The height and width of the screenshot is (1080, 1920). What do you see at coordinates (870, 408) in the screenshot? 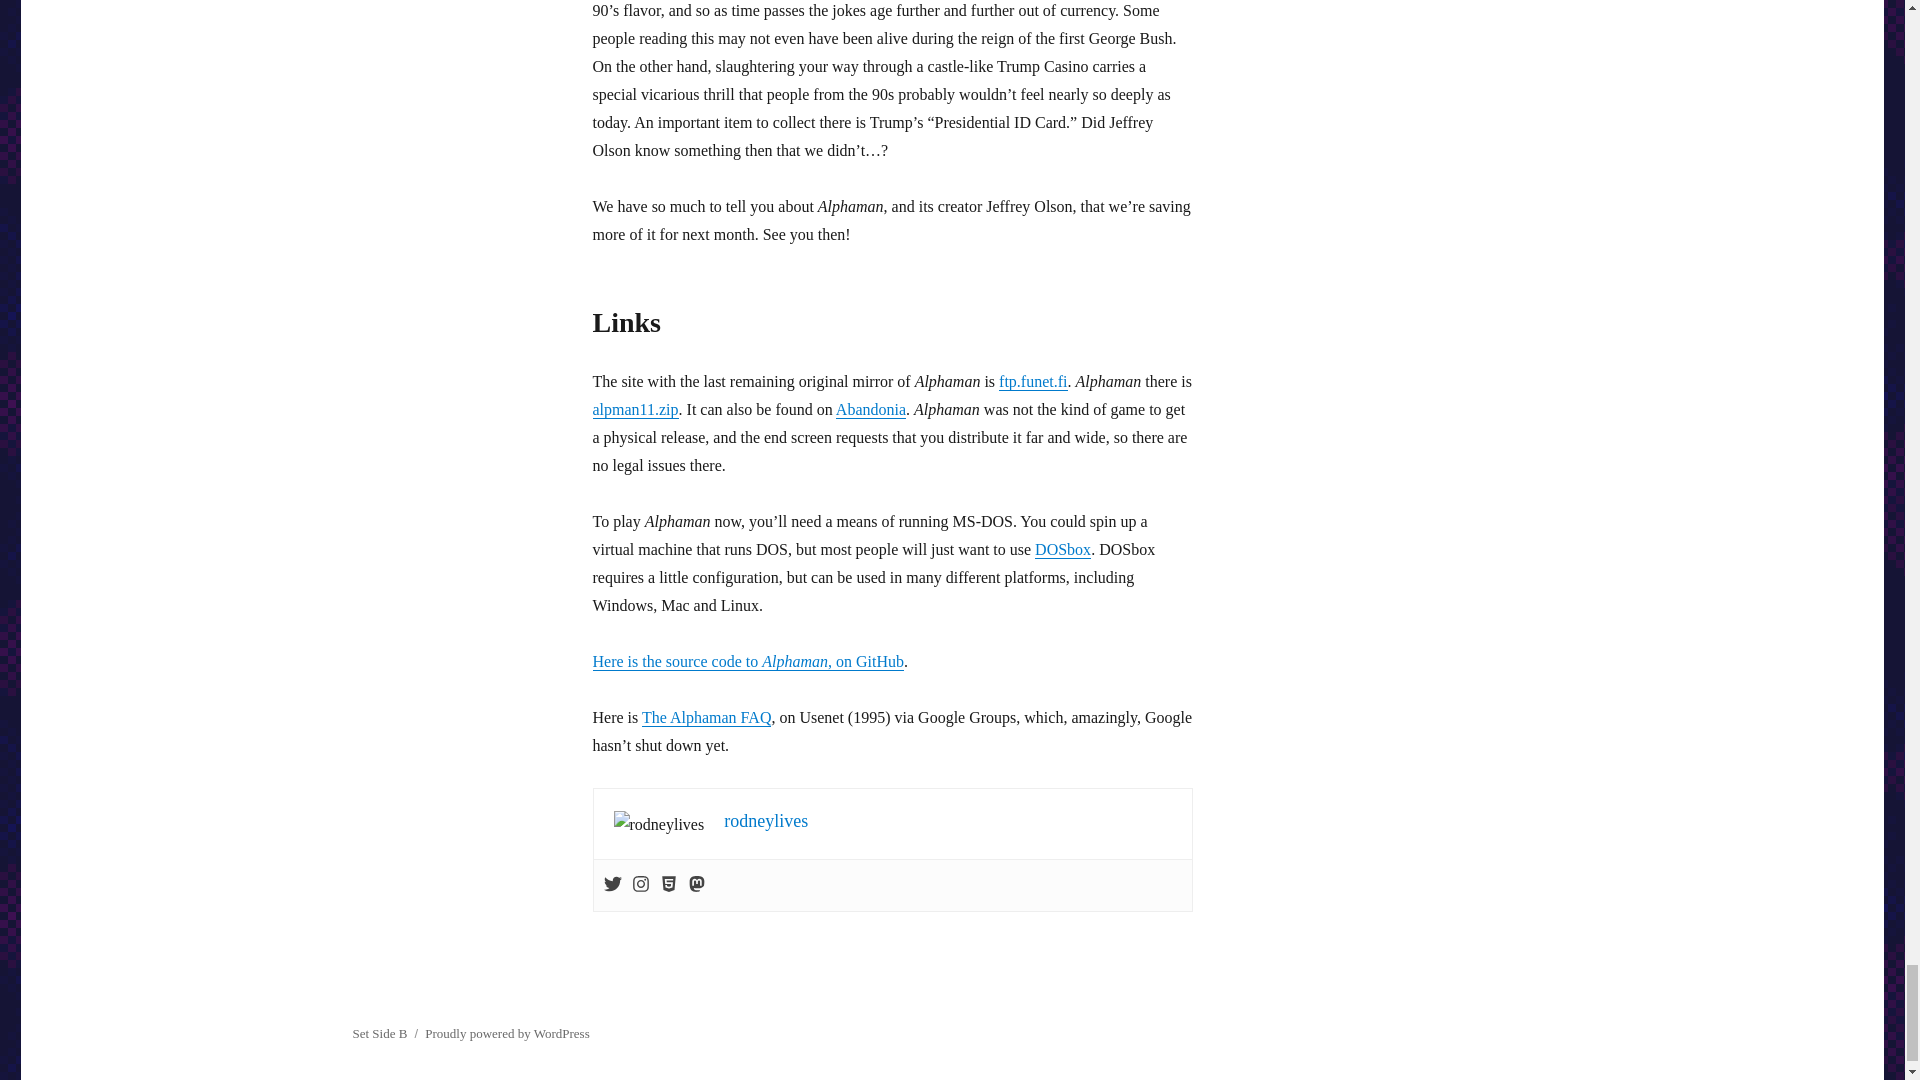
I see `Abandonia` at bounding box center [870, 408].